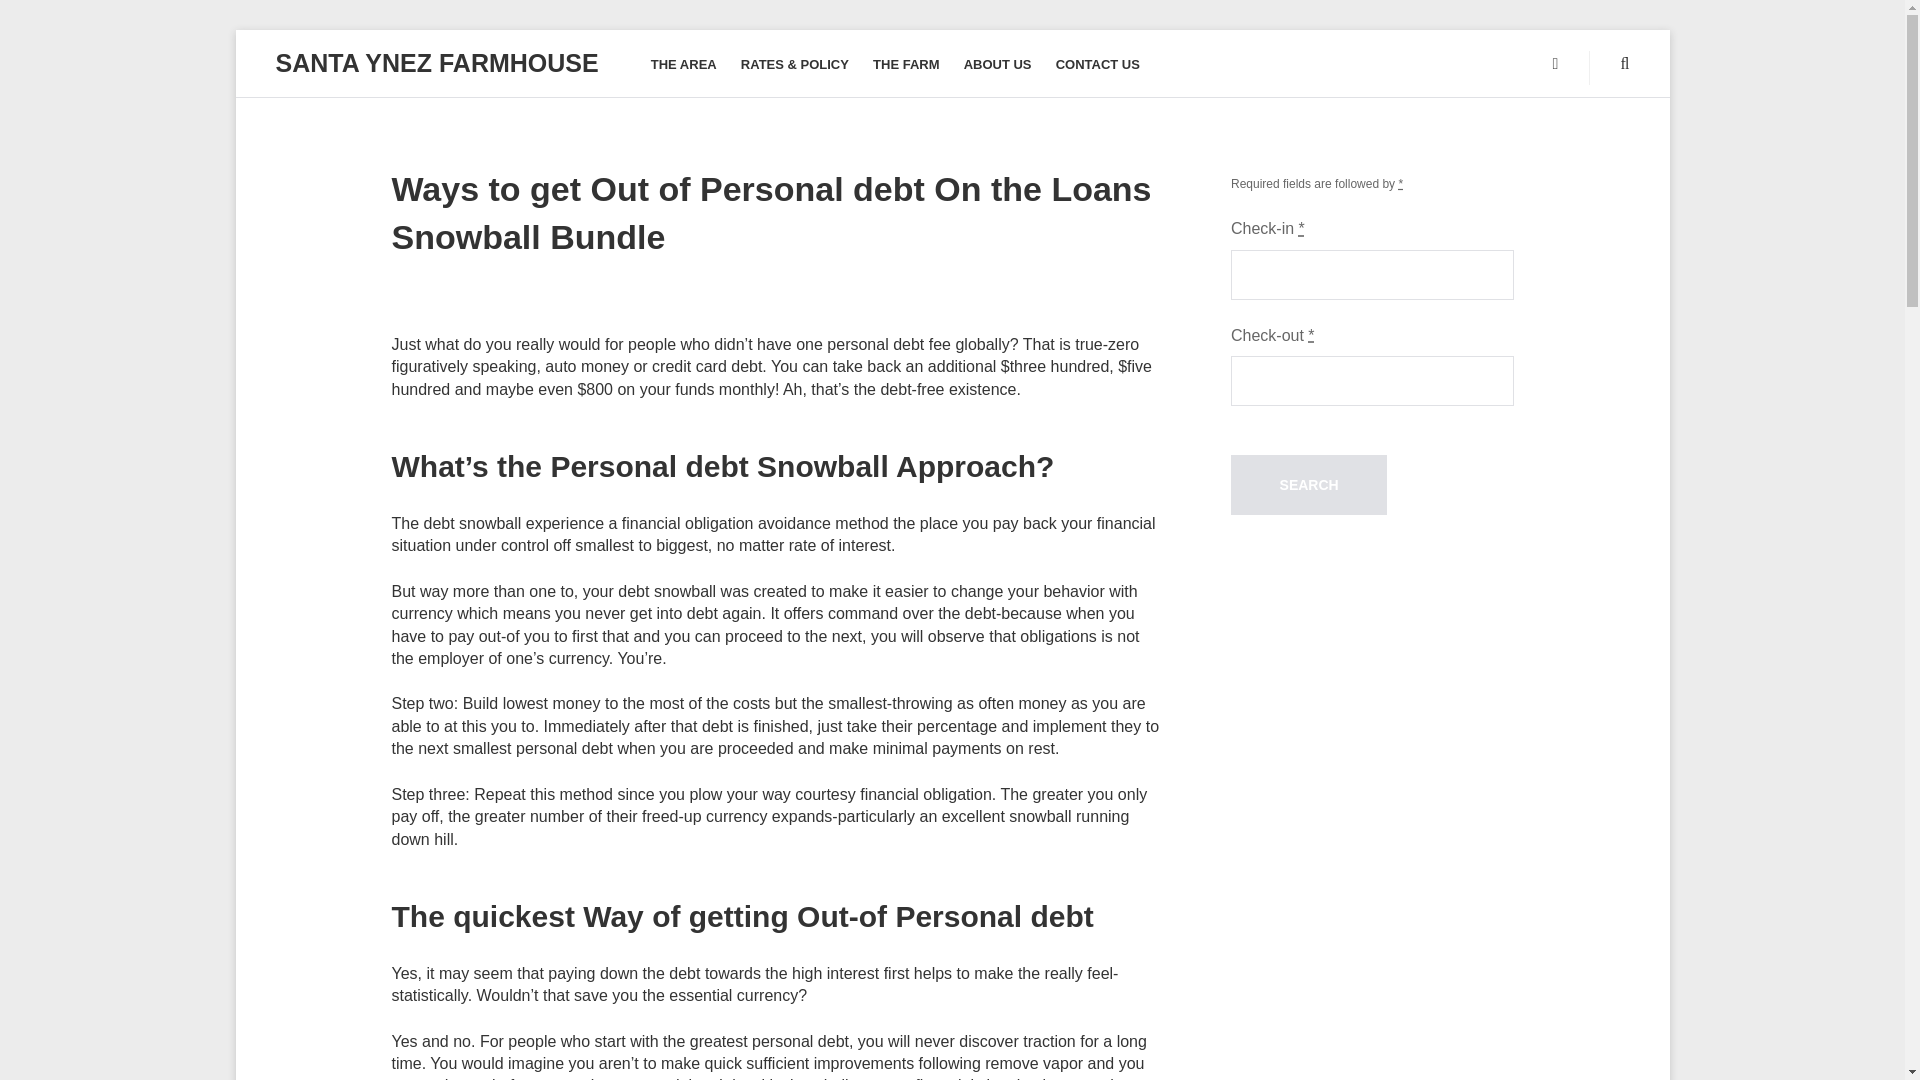 The height and width of the screenshot is (1080, 1920). What do you see at coordinates (438, 62) in the screenshot?
I see `SANTA YNEZ FARMHOUSE` at bounding box center [438, 62].